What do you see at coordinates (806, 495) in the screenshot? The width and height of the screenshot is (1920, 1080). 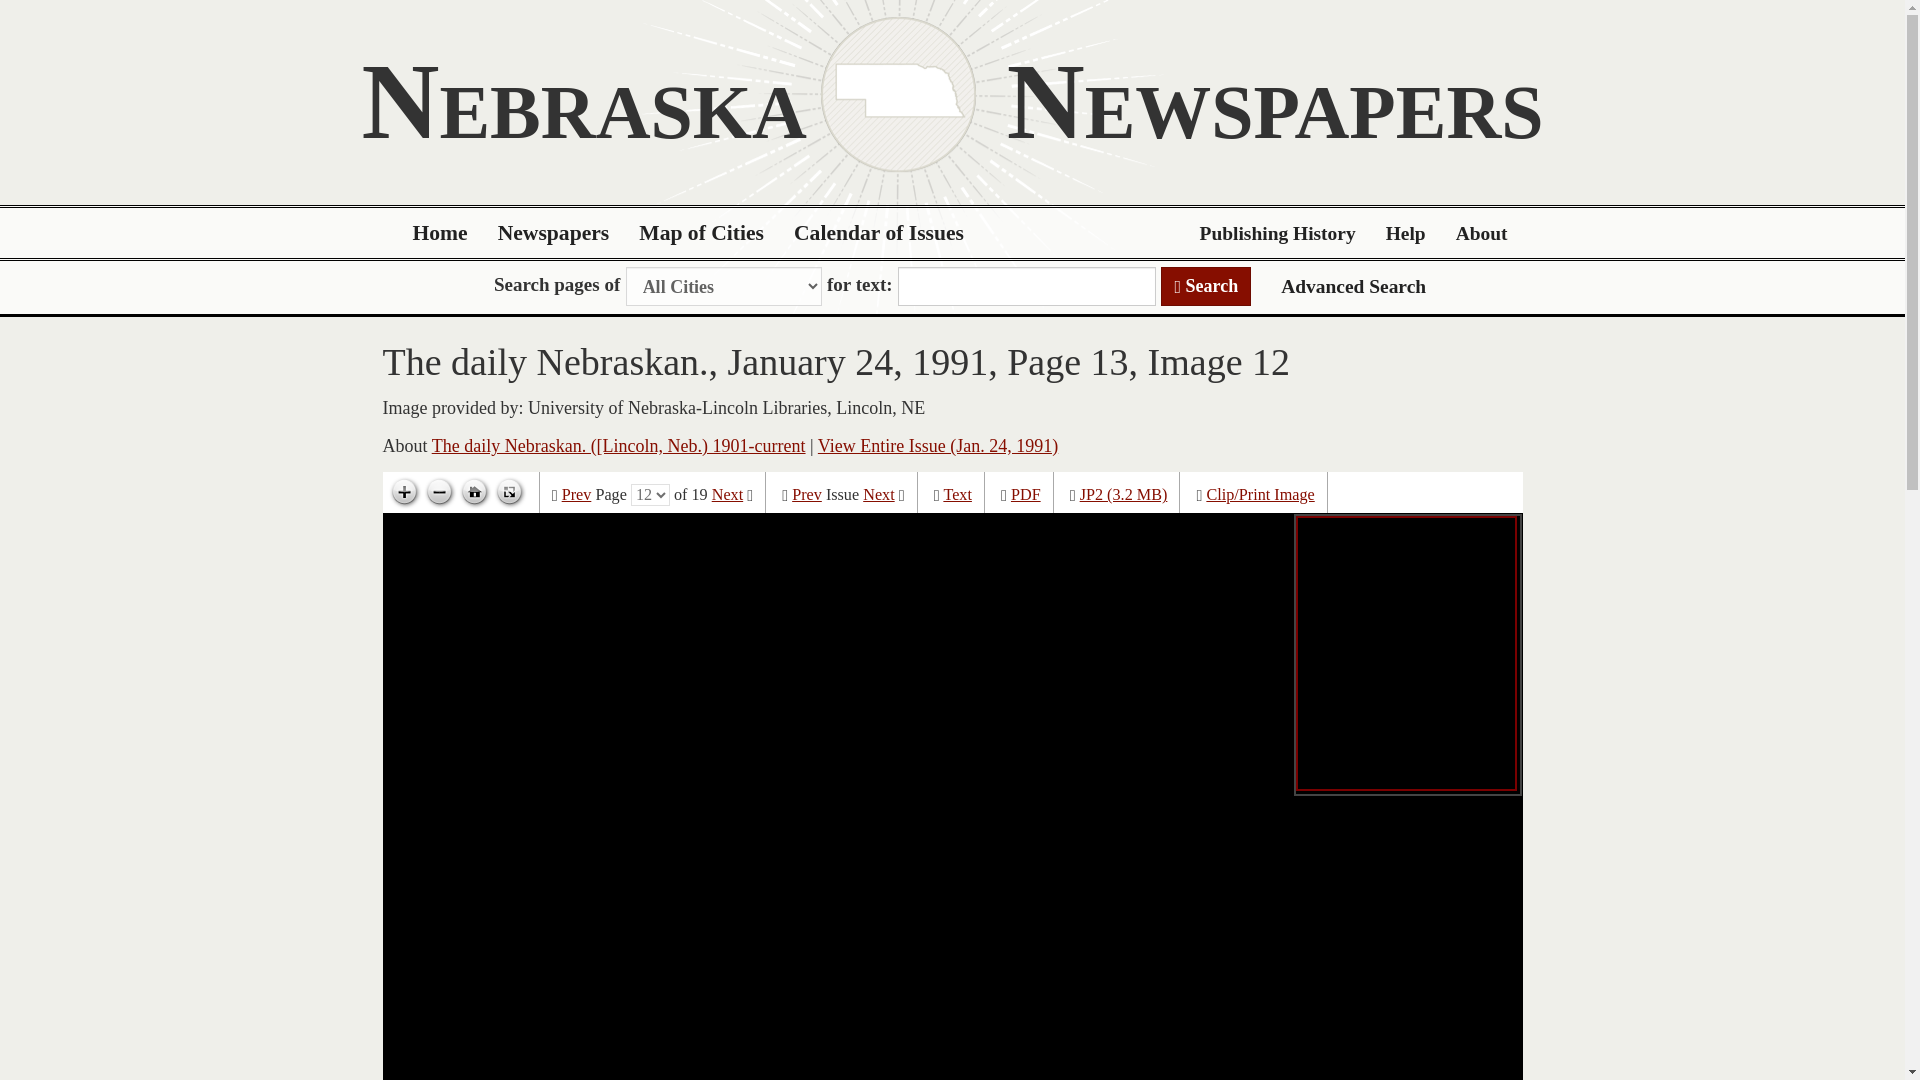 I see `Prev` at bounding box center [806, 495].